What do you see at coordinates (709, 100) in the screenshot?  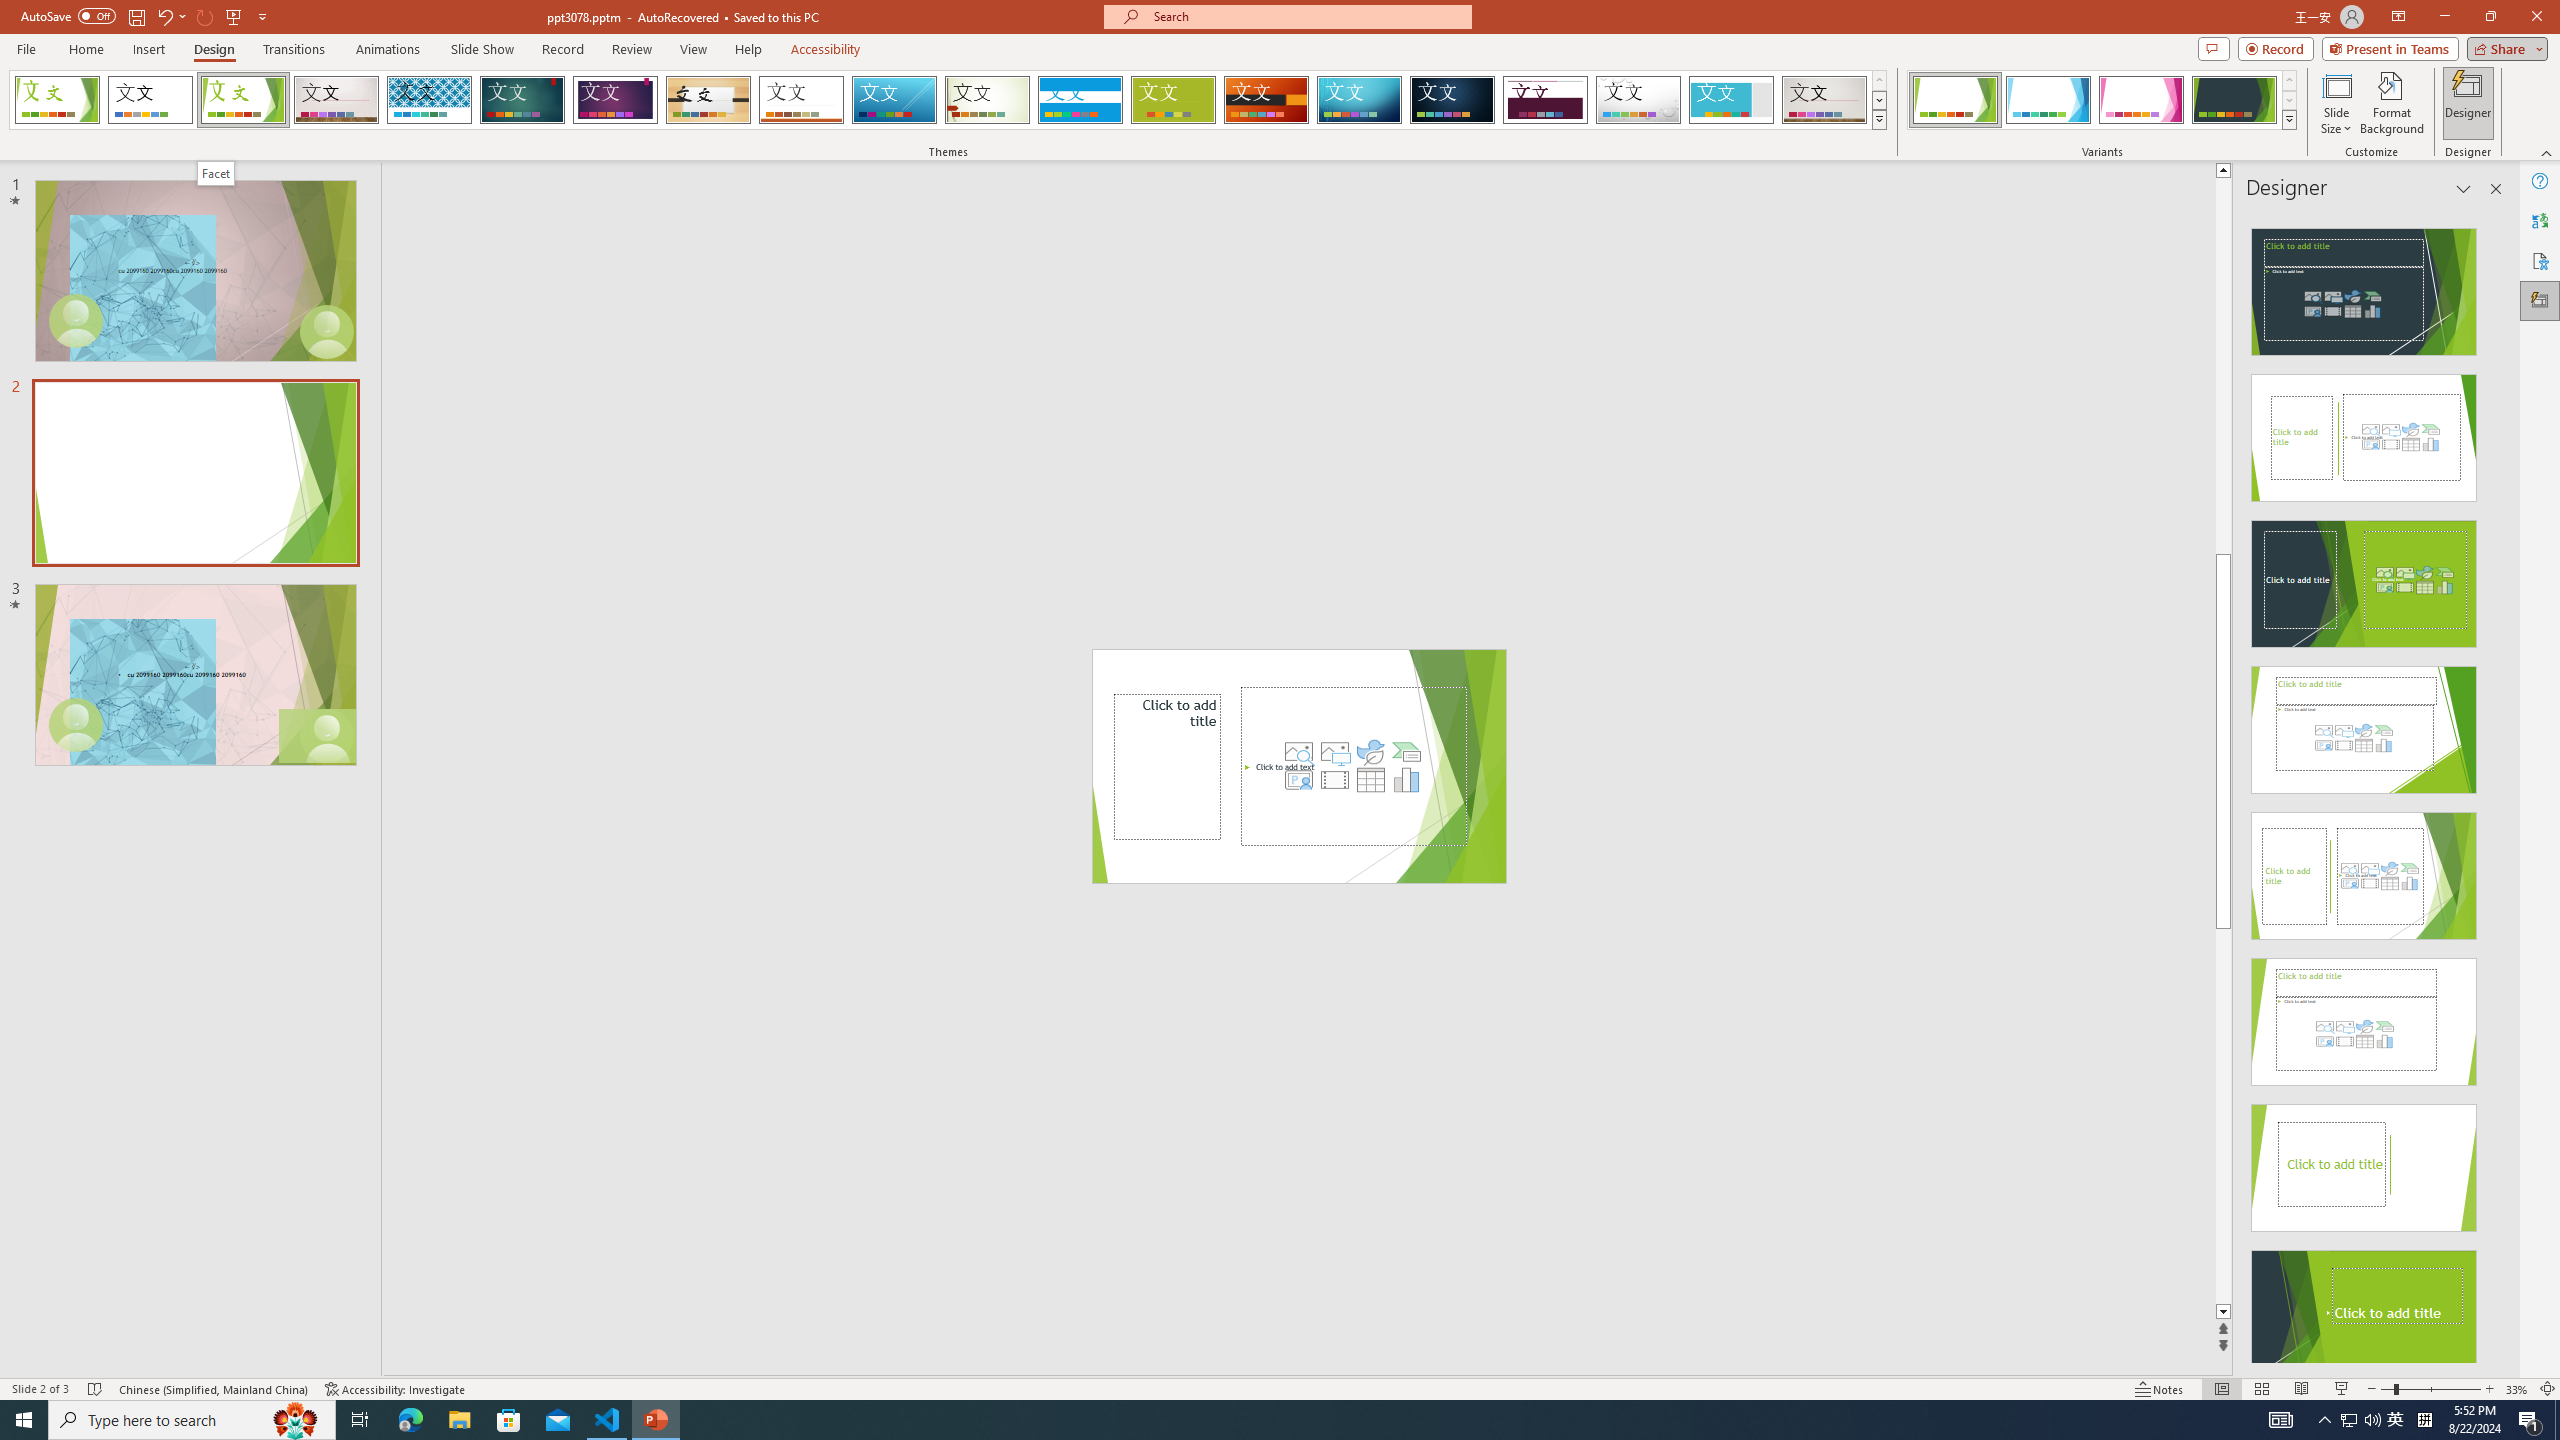 I see `Organic` at bounding box center [709, 100].